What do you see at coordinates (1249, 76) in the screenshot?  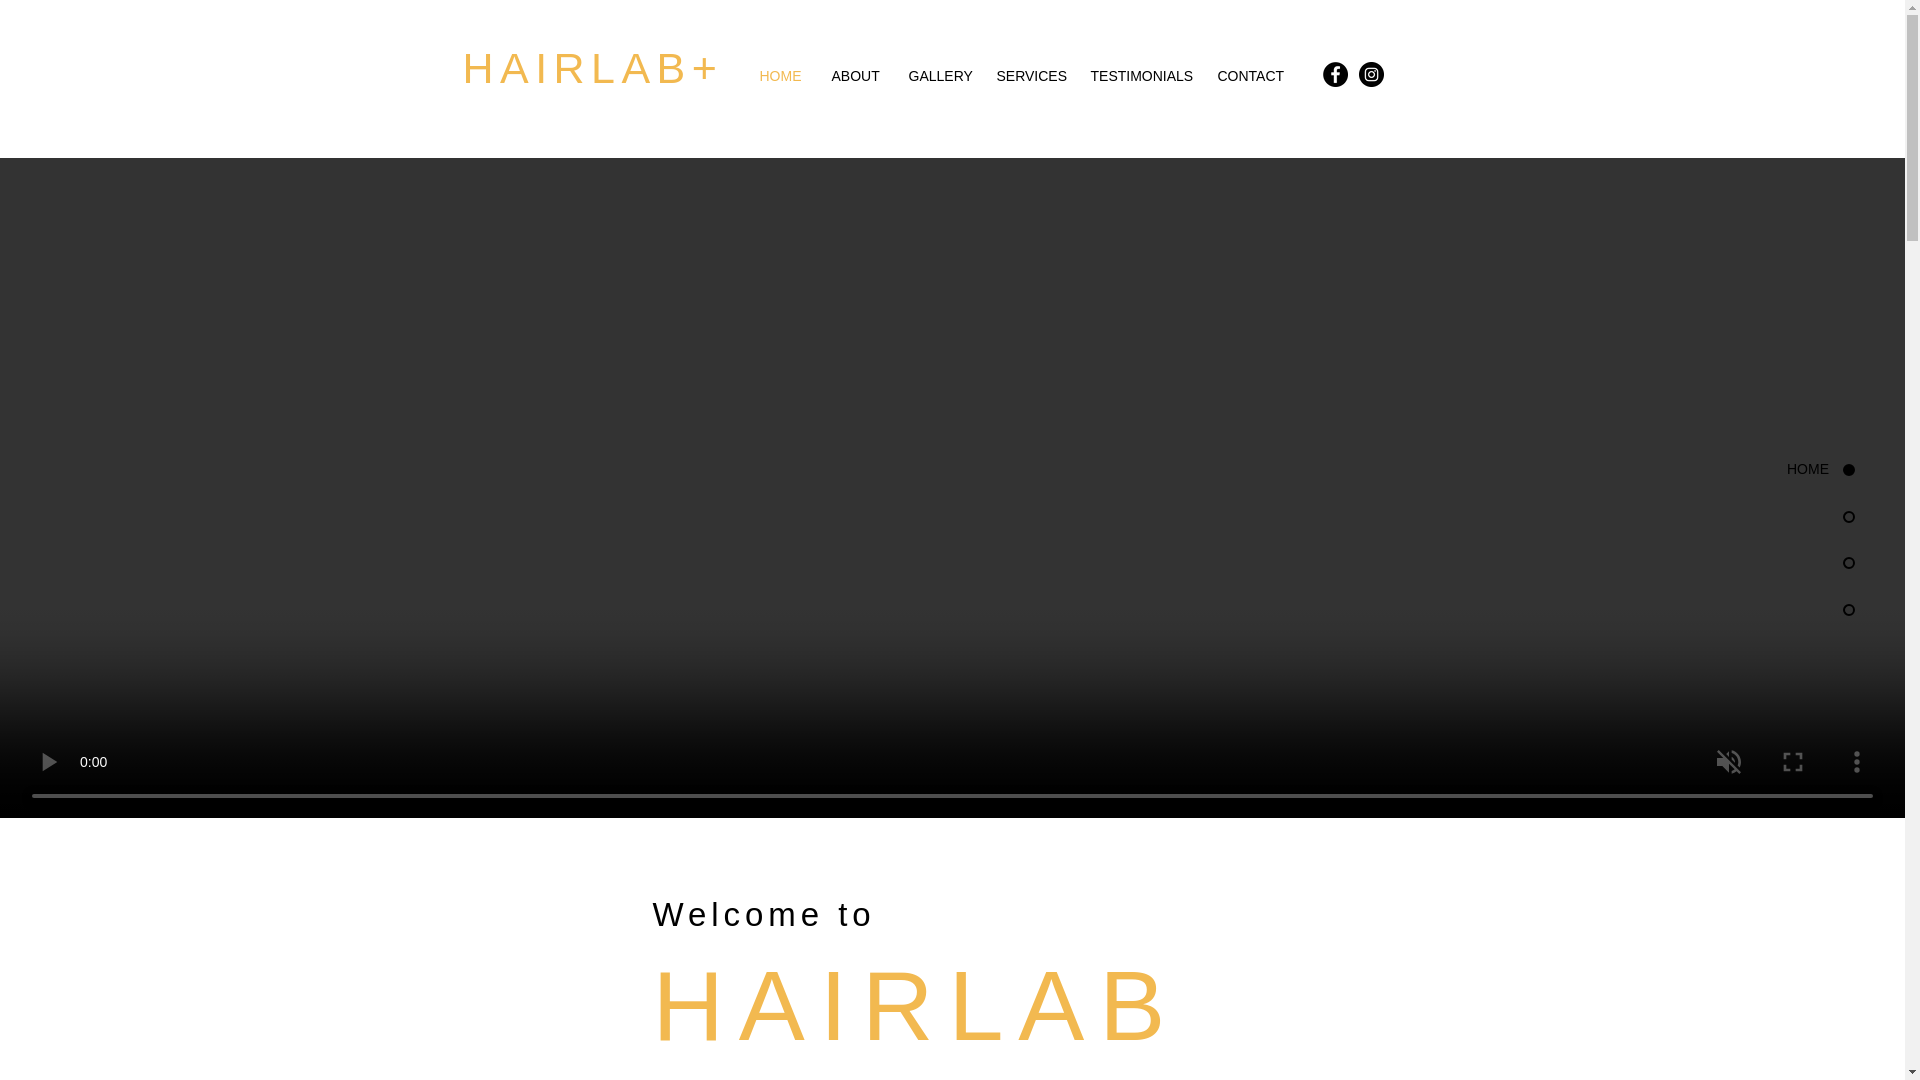 I see `CONTACT` at bounding box center [1249, 76].